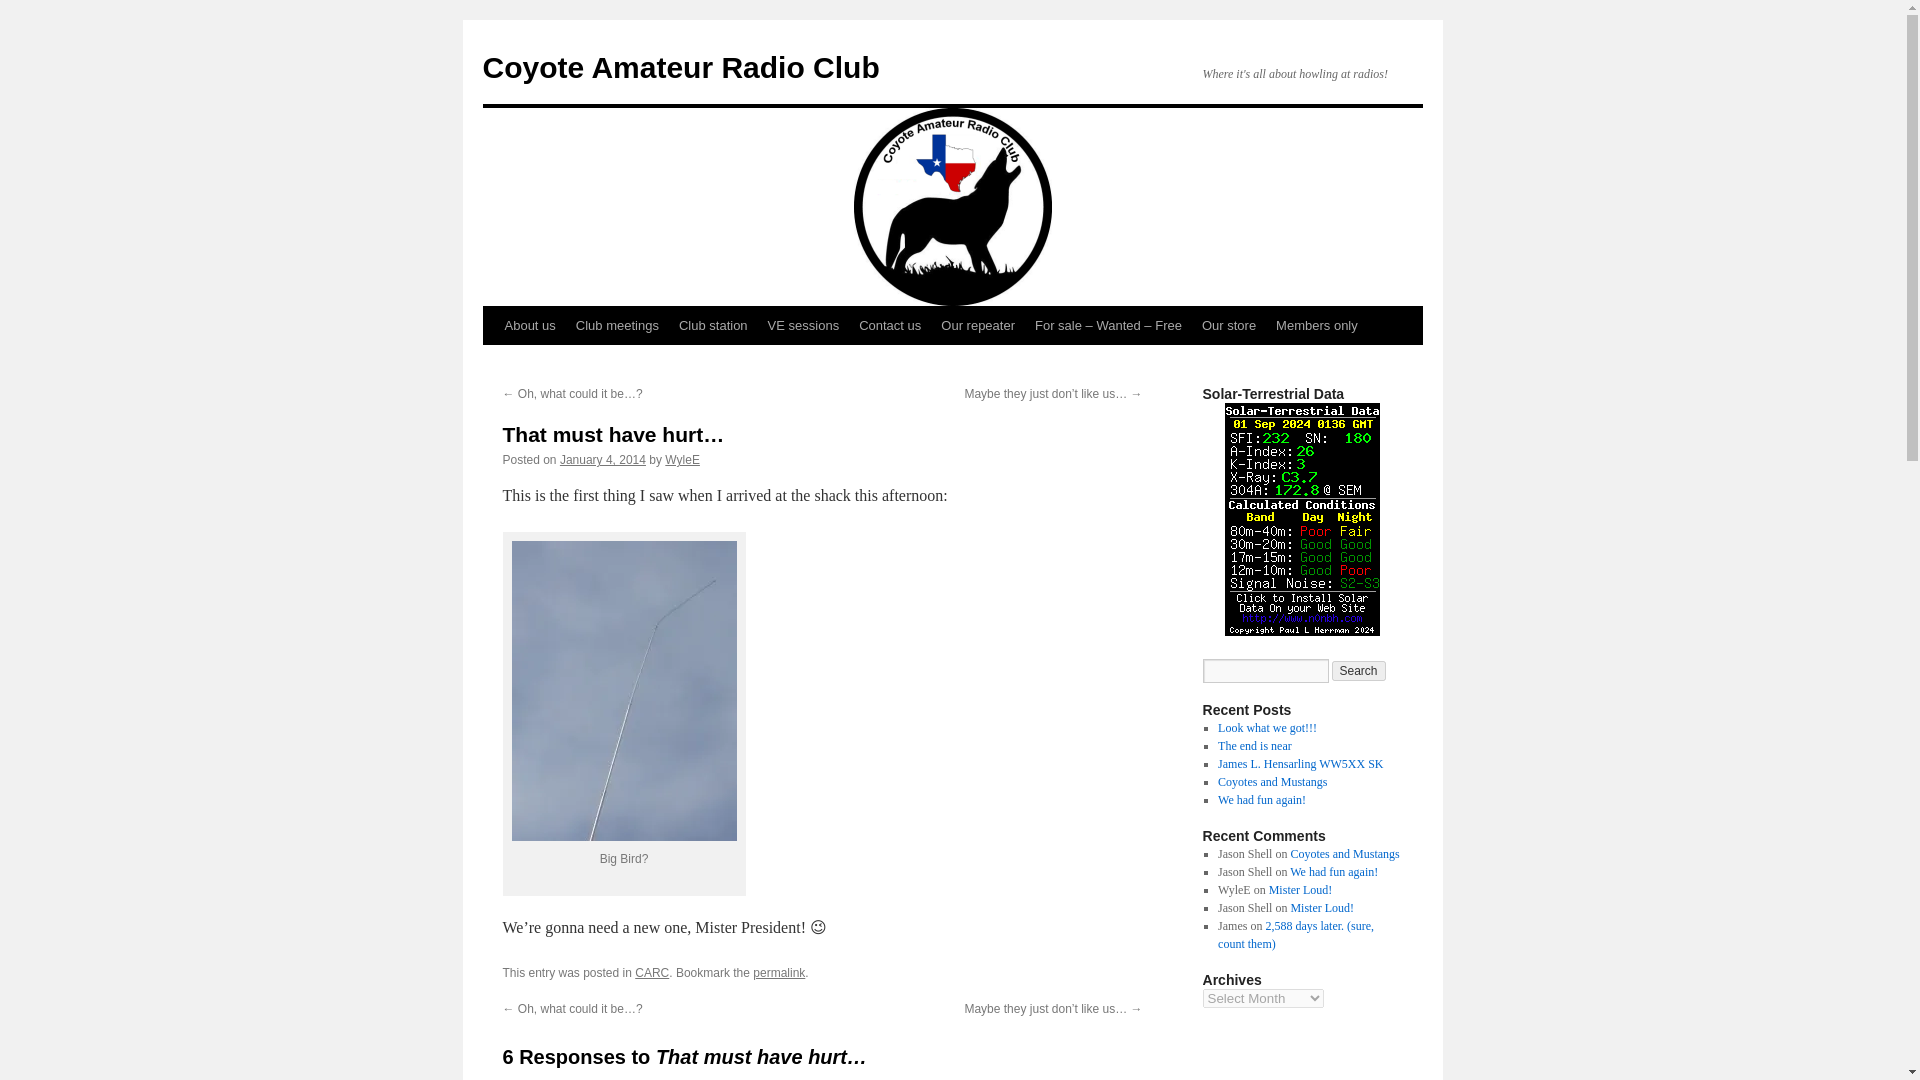 The image size is (1920, 1080). I want to click on Coyote Amateur Radio Club, so click(680, 67).